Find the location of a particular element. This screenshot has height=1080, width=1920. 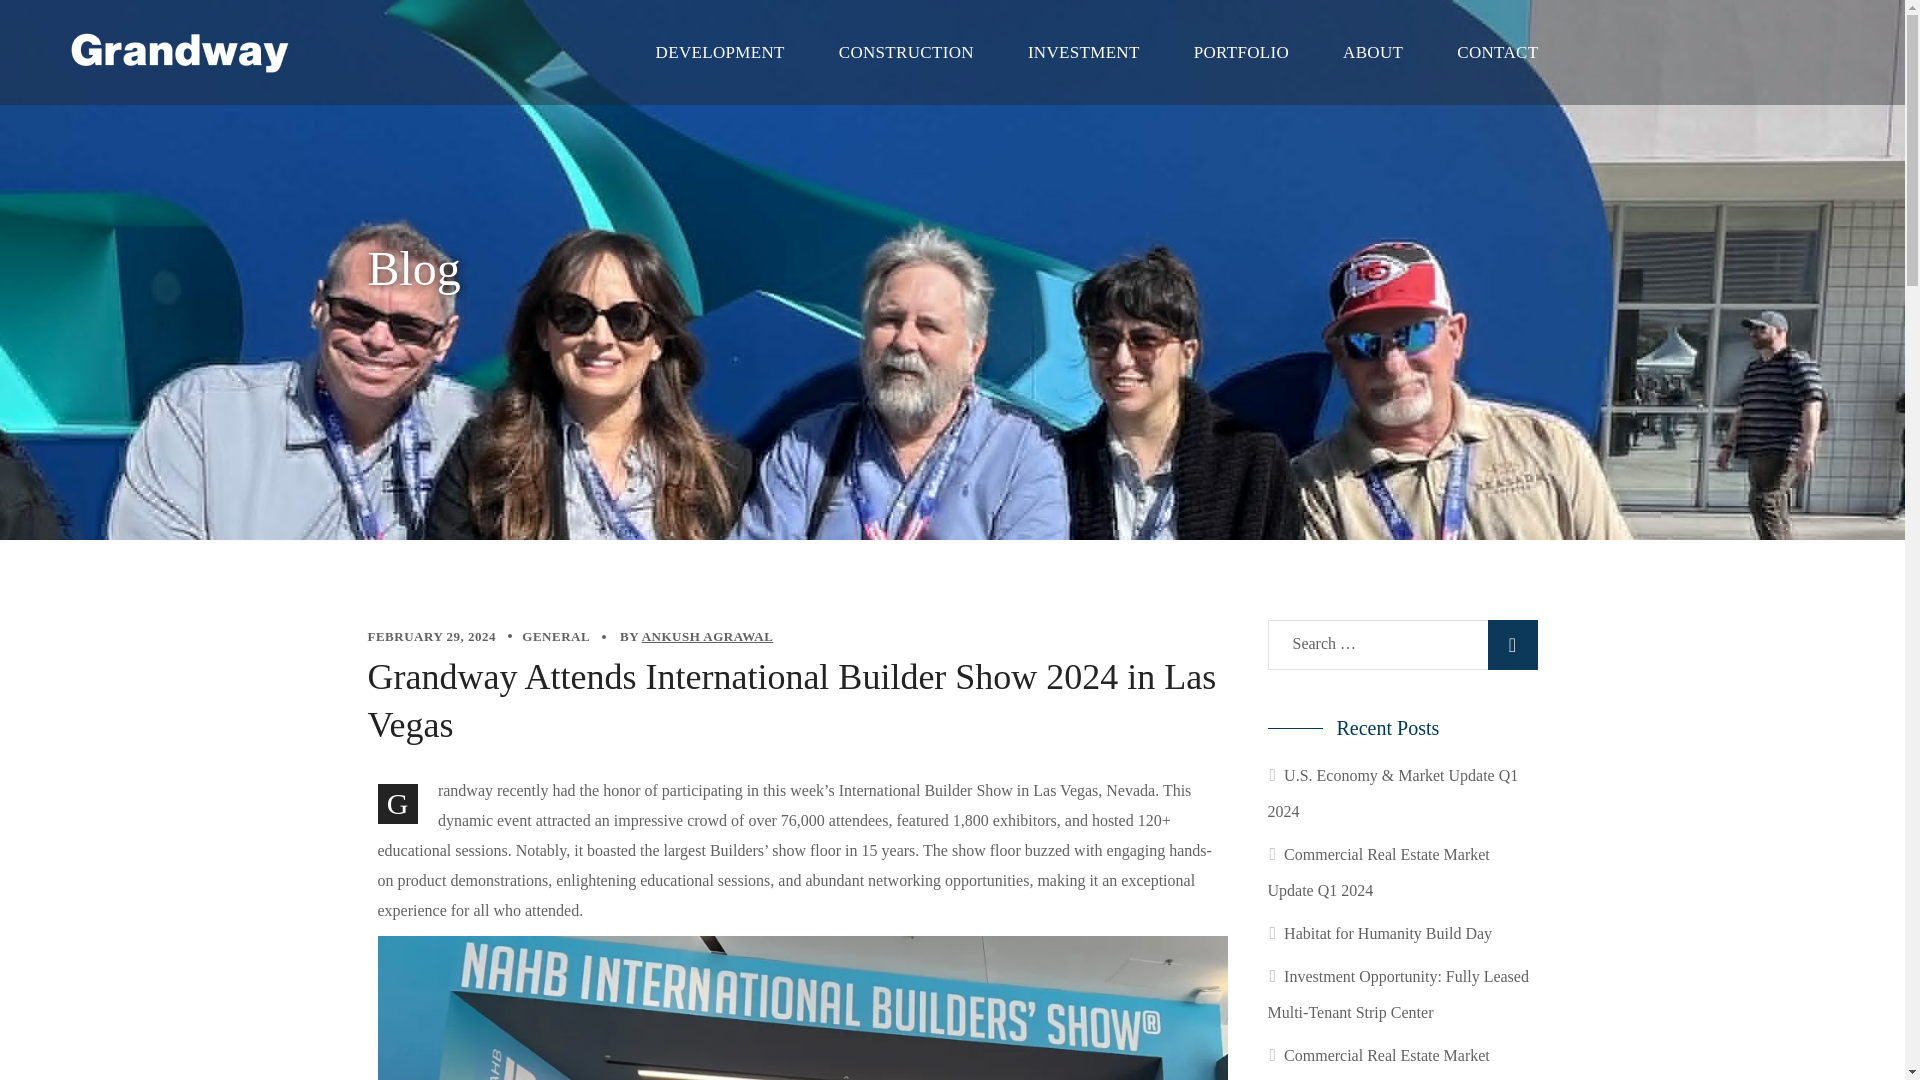

PORTFOLIO is located at coordinates (1241, 52).